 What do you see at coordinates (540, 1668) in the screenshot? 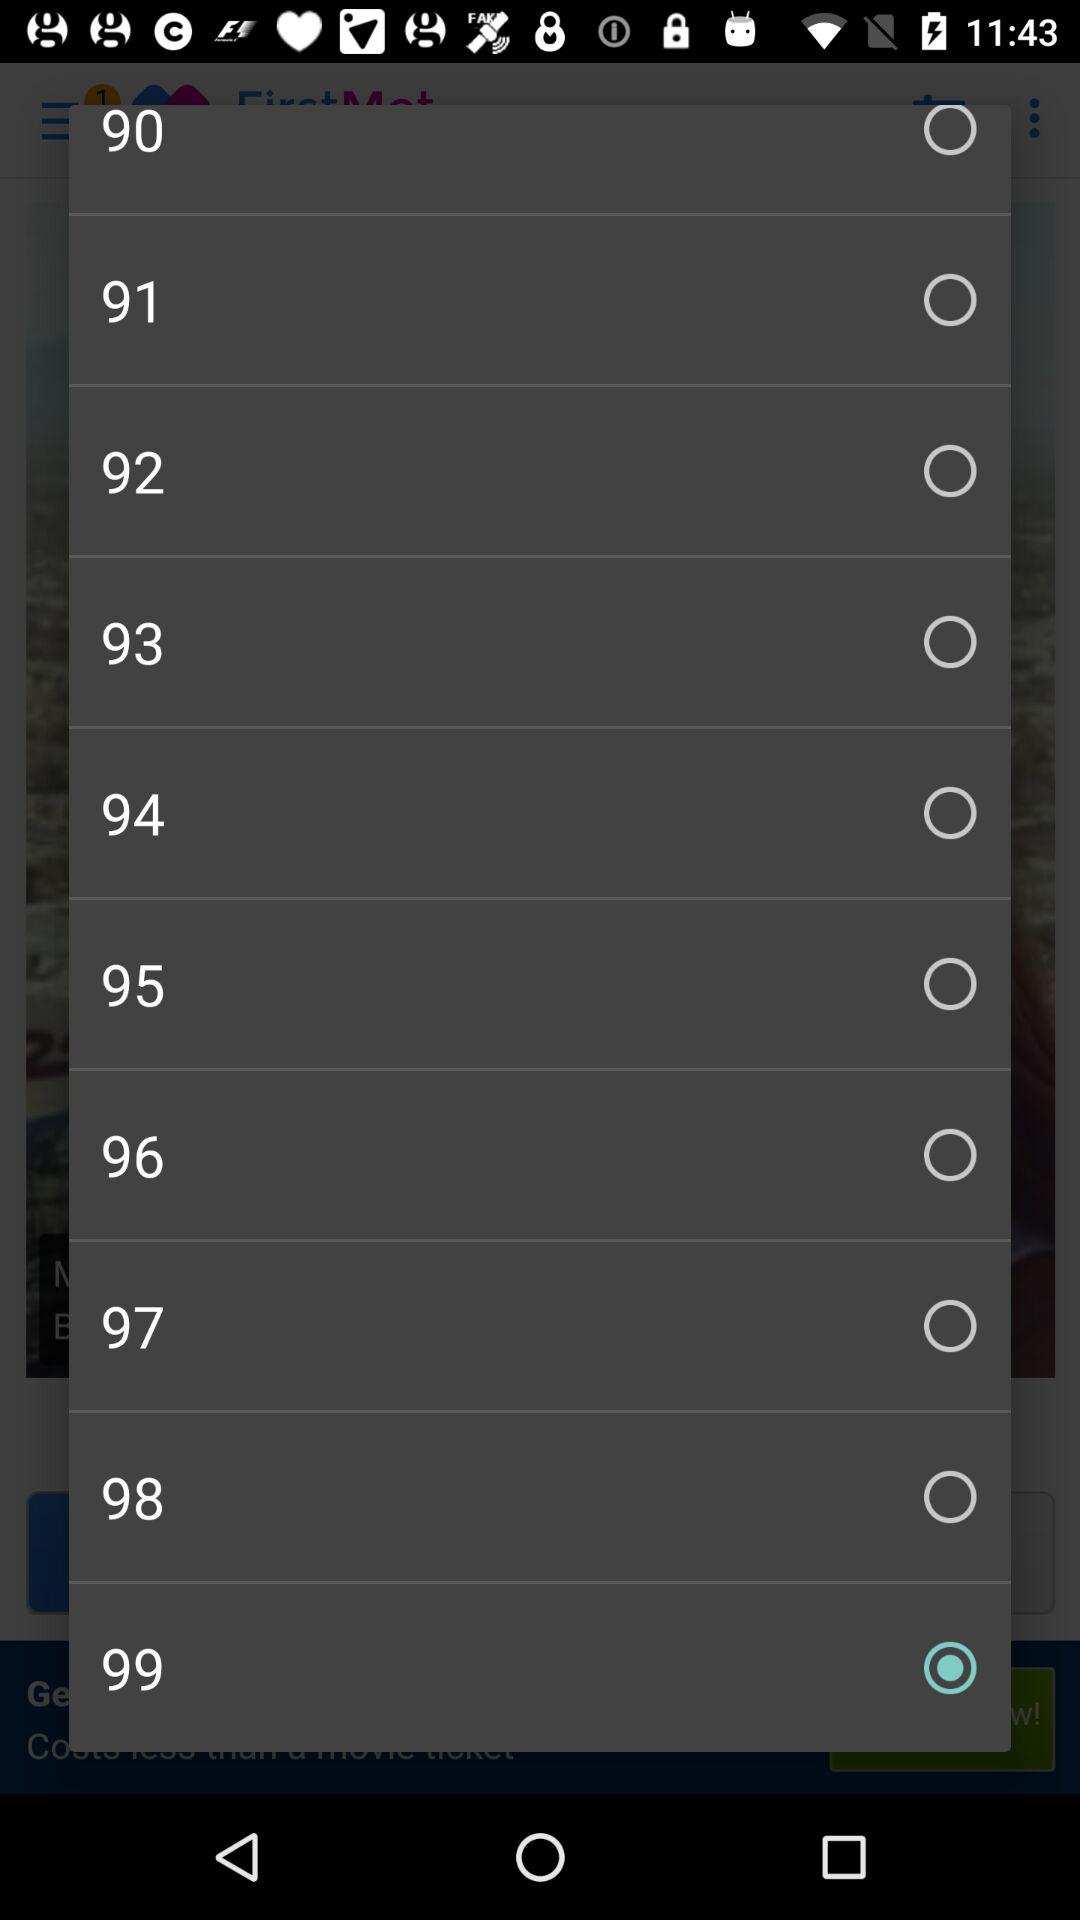
I see `press checkbox below 98 checkbox` at bounding box center [540, 1668].